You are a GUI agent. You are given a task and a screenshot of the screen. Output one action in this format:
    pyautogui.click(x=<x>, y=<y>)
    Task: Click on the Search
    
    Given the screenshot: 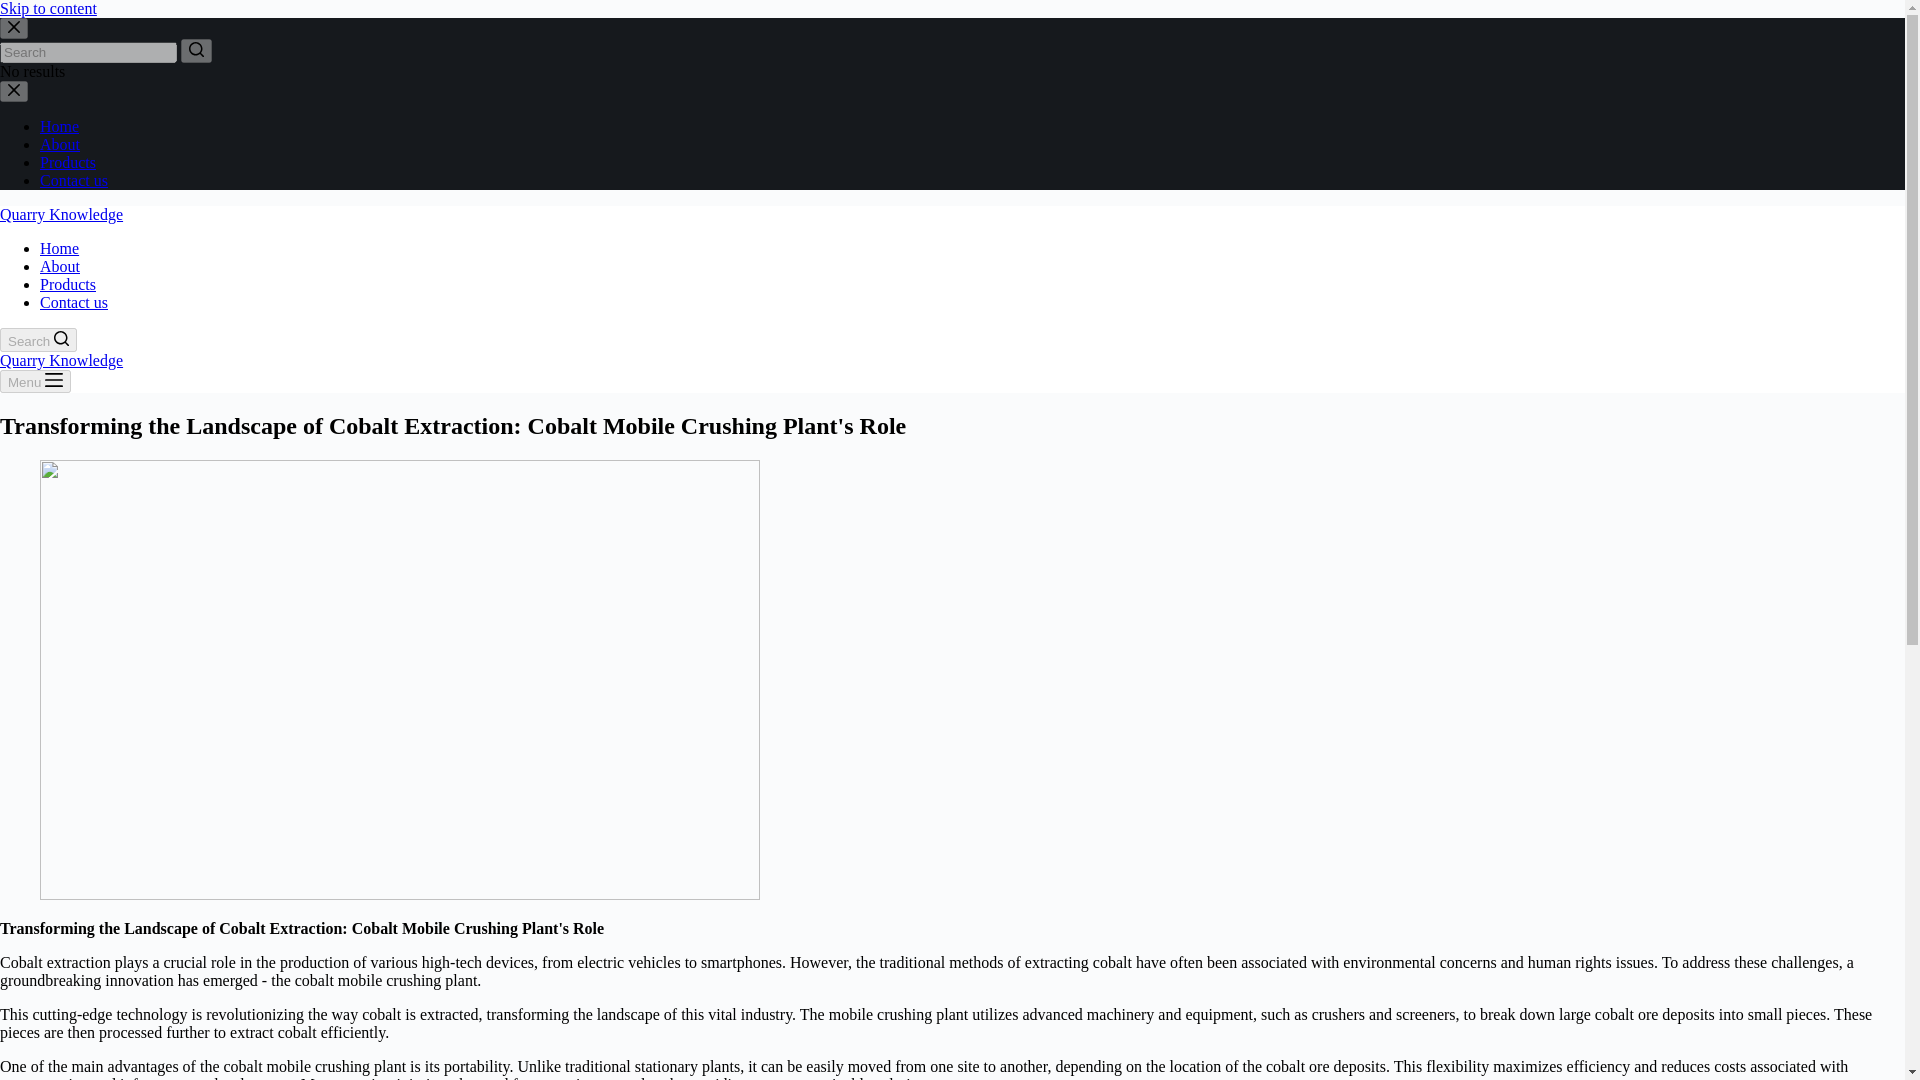 What is the action you would take?
    pyautogui.click(x=38, y=340)
    